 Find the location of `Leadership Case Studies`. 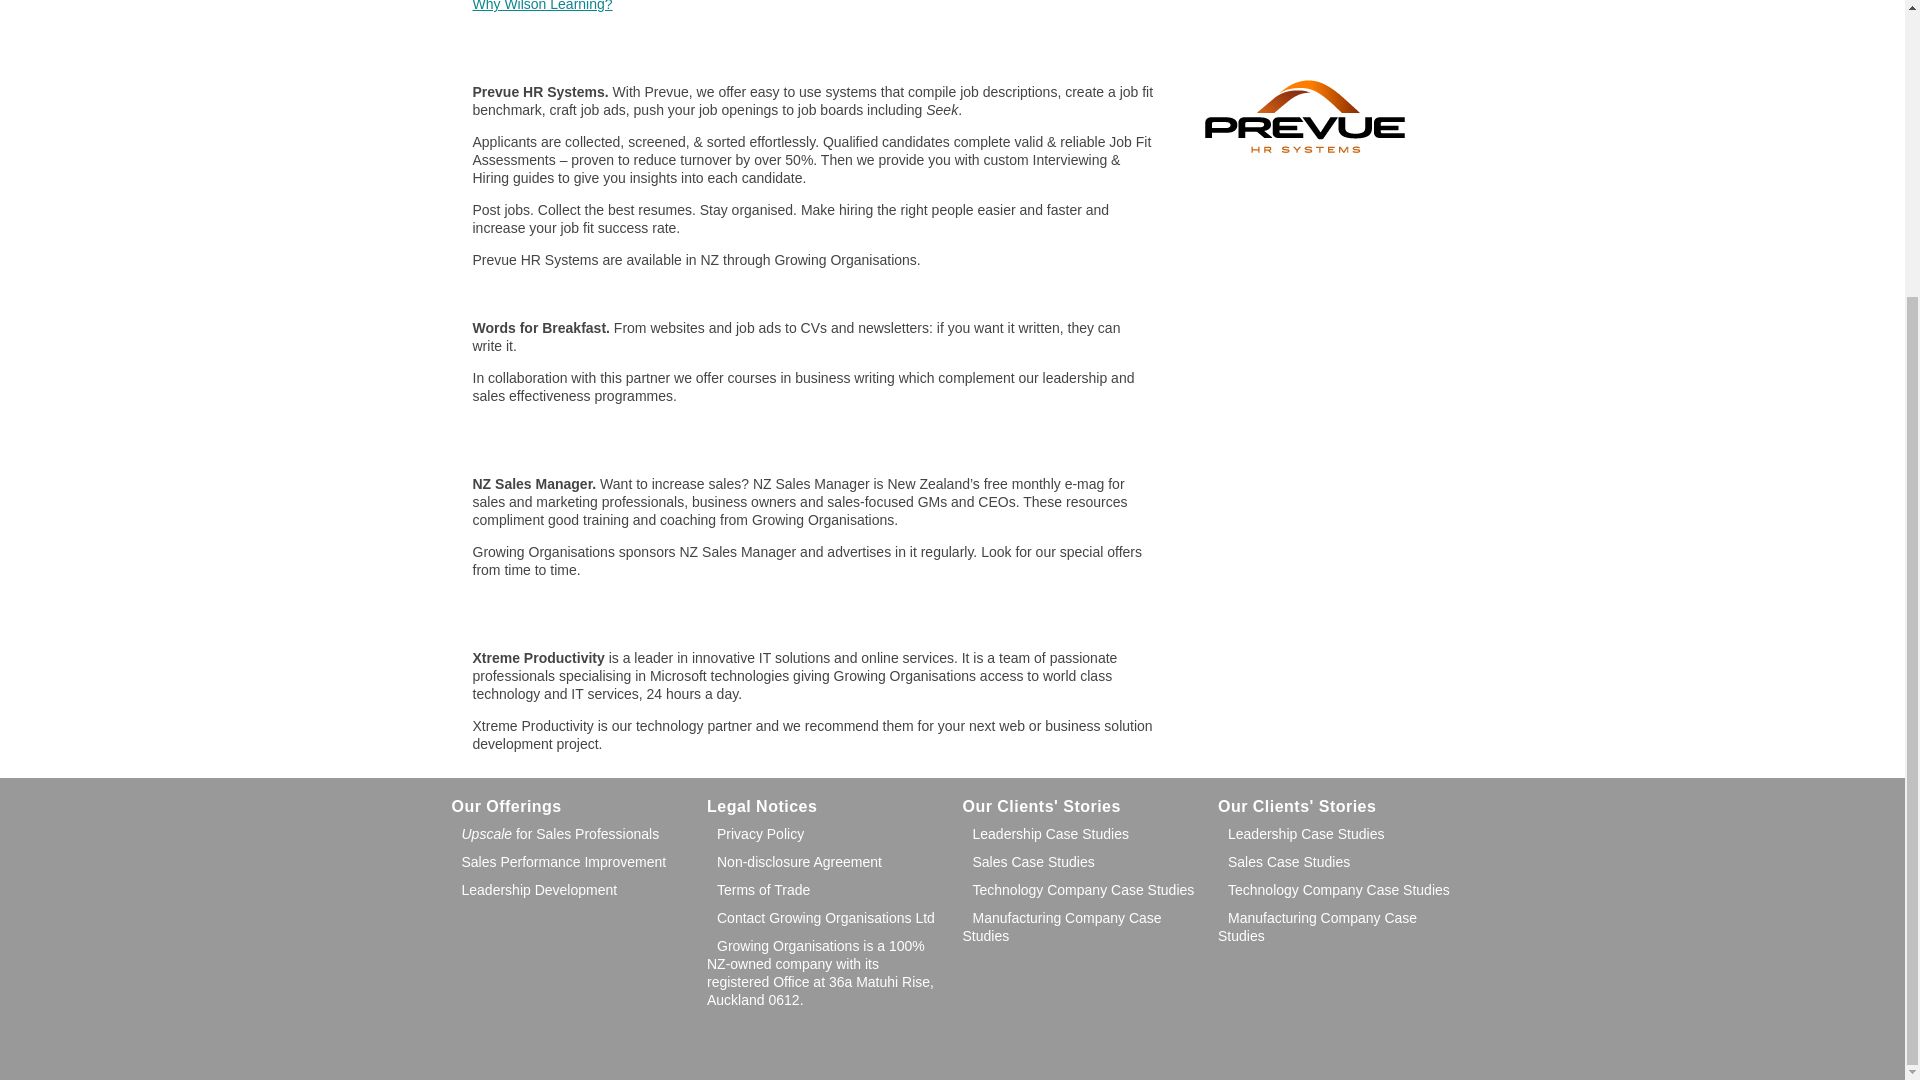

Leadership Case Studies is located at coordinates (1044, 834).